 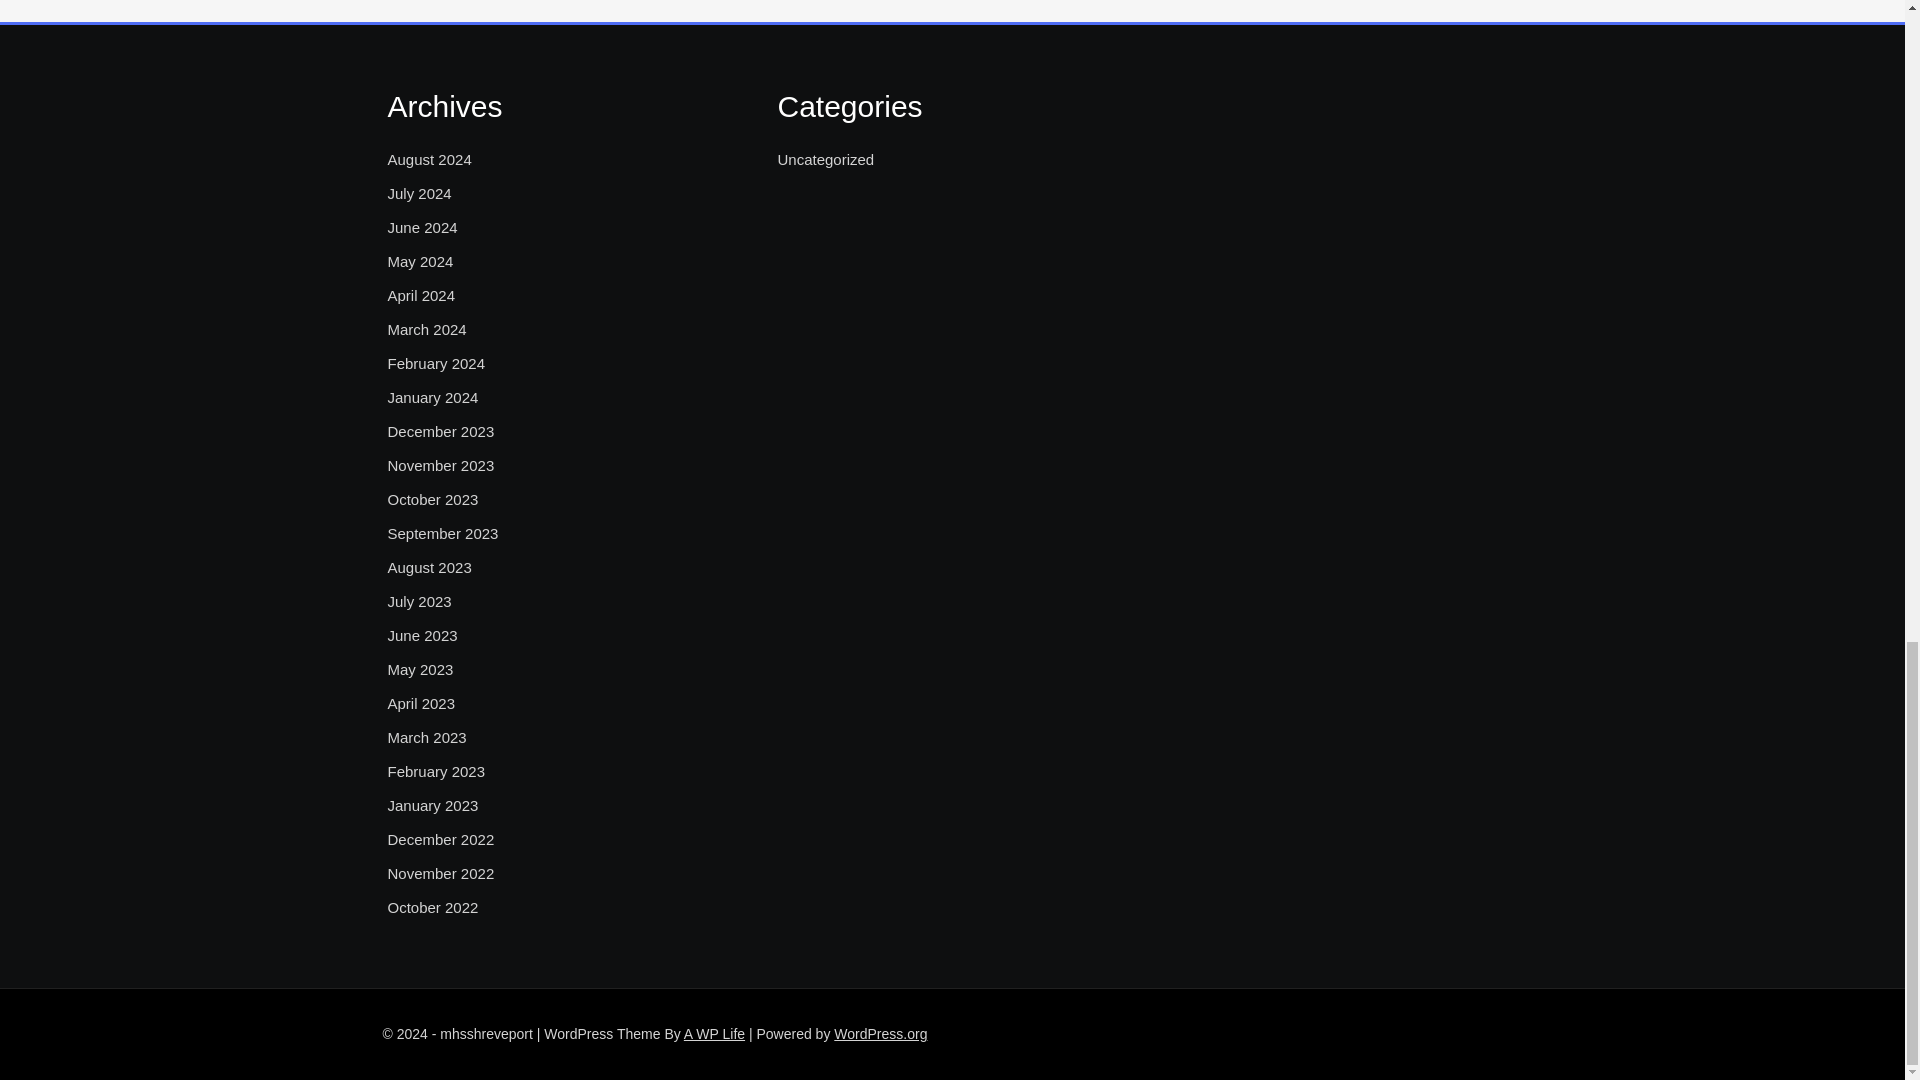 What do you see at coordinates (430, 159) in the screenshot?
I see `August 2024` at bounding box center [430, 159].